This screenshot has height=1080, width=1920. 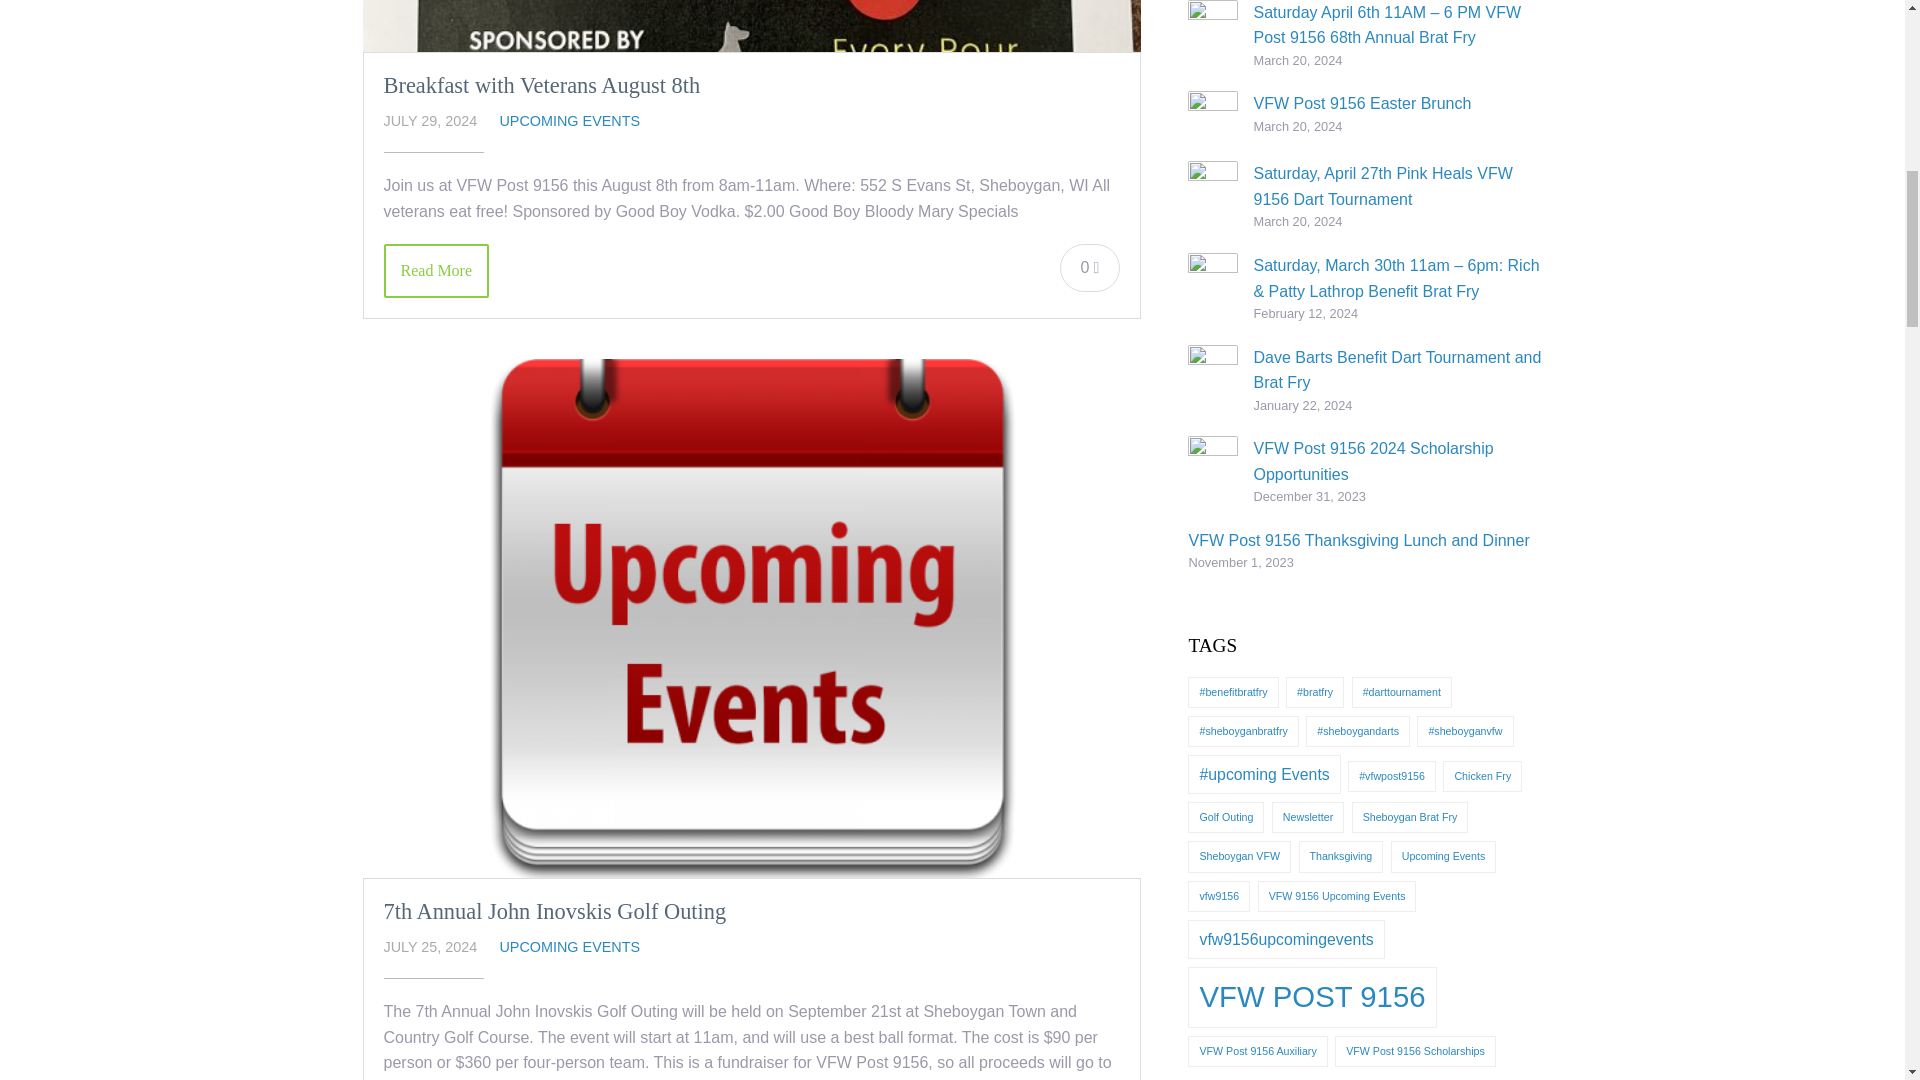 What do you see at coordinates (556, 911) in the screenshot?
I see `Go to 7th Annual John Inovskis Golf Outing` at bounding box center [556, 911].